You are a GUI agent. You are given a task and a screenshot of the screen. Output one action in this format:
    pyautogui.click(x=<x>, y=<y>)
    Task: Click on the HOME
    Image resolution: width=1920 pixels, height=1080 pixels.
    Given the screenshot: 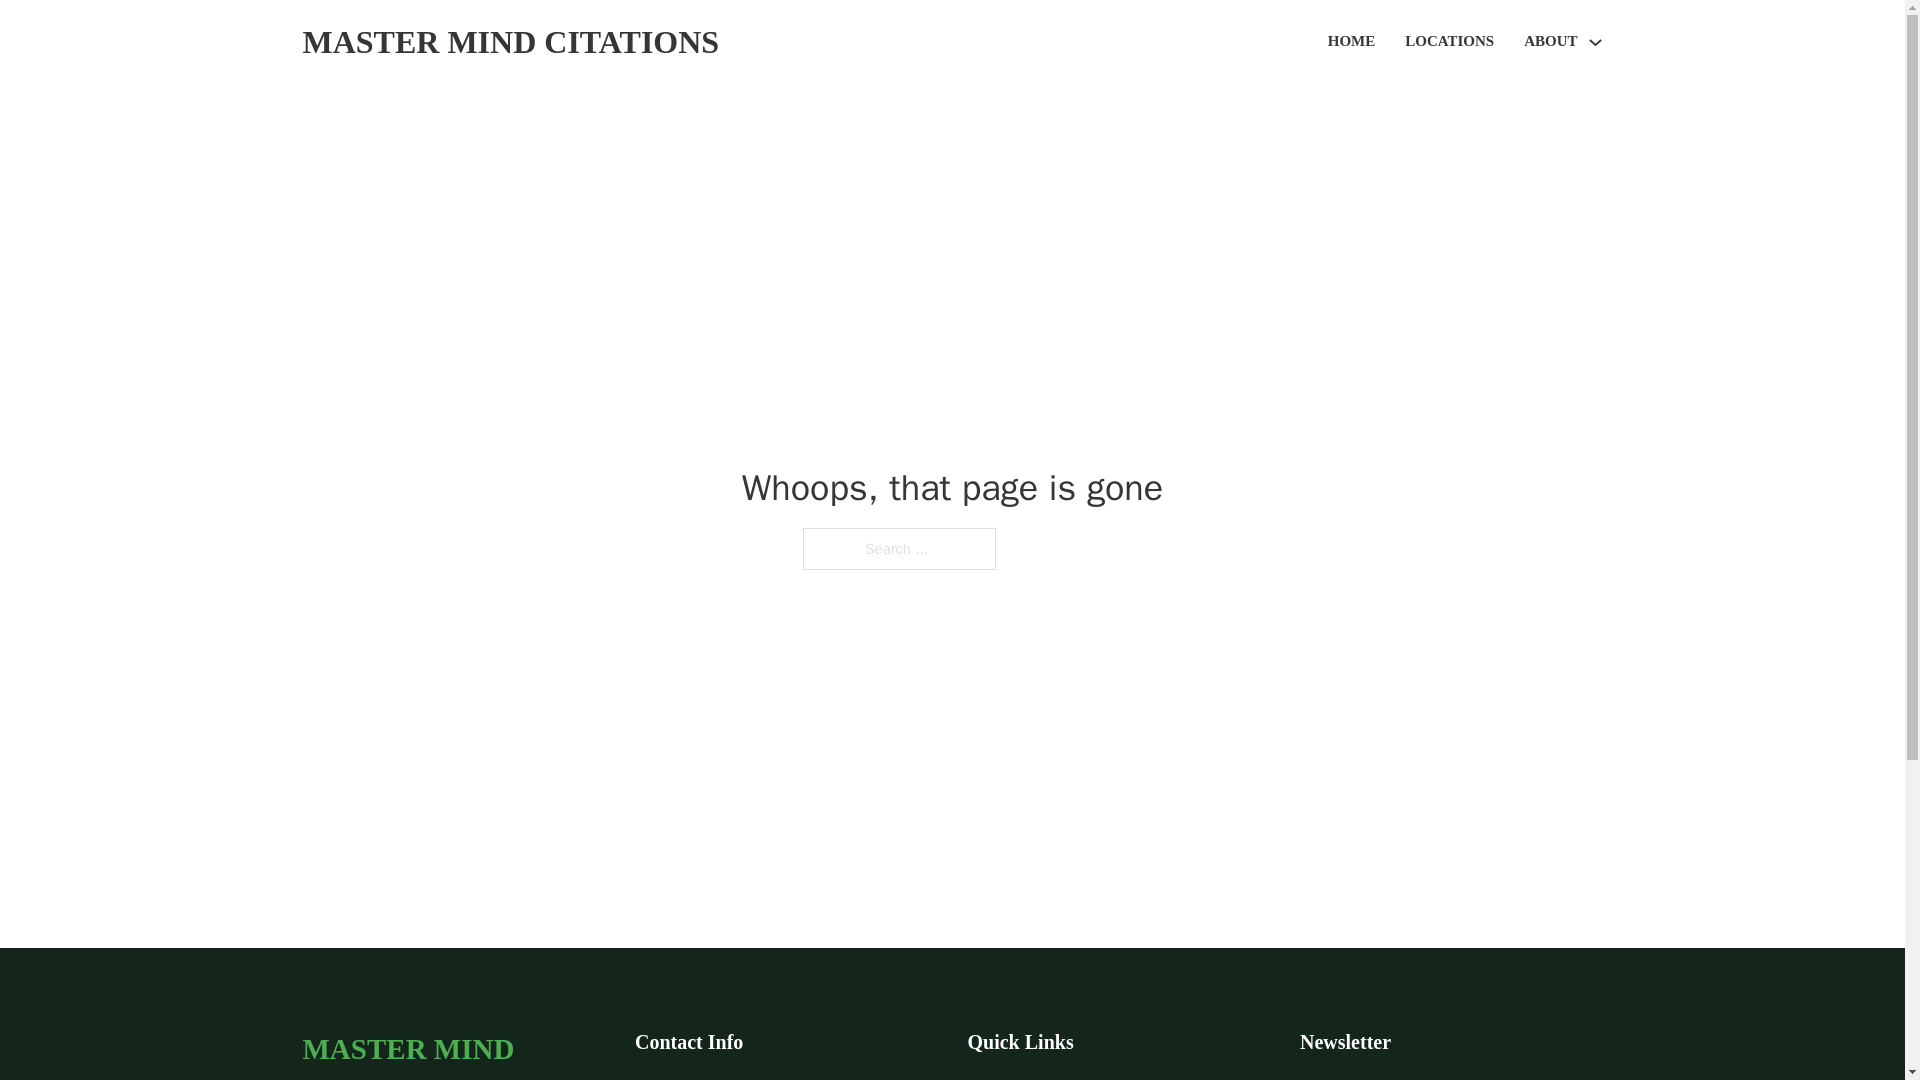 What is the action you would take?
    pyautogui.click(x=1352, y=42)
    